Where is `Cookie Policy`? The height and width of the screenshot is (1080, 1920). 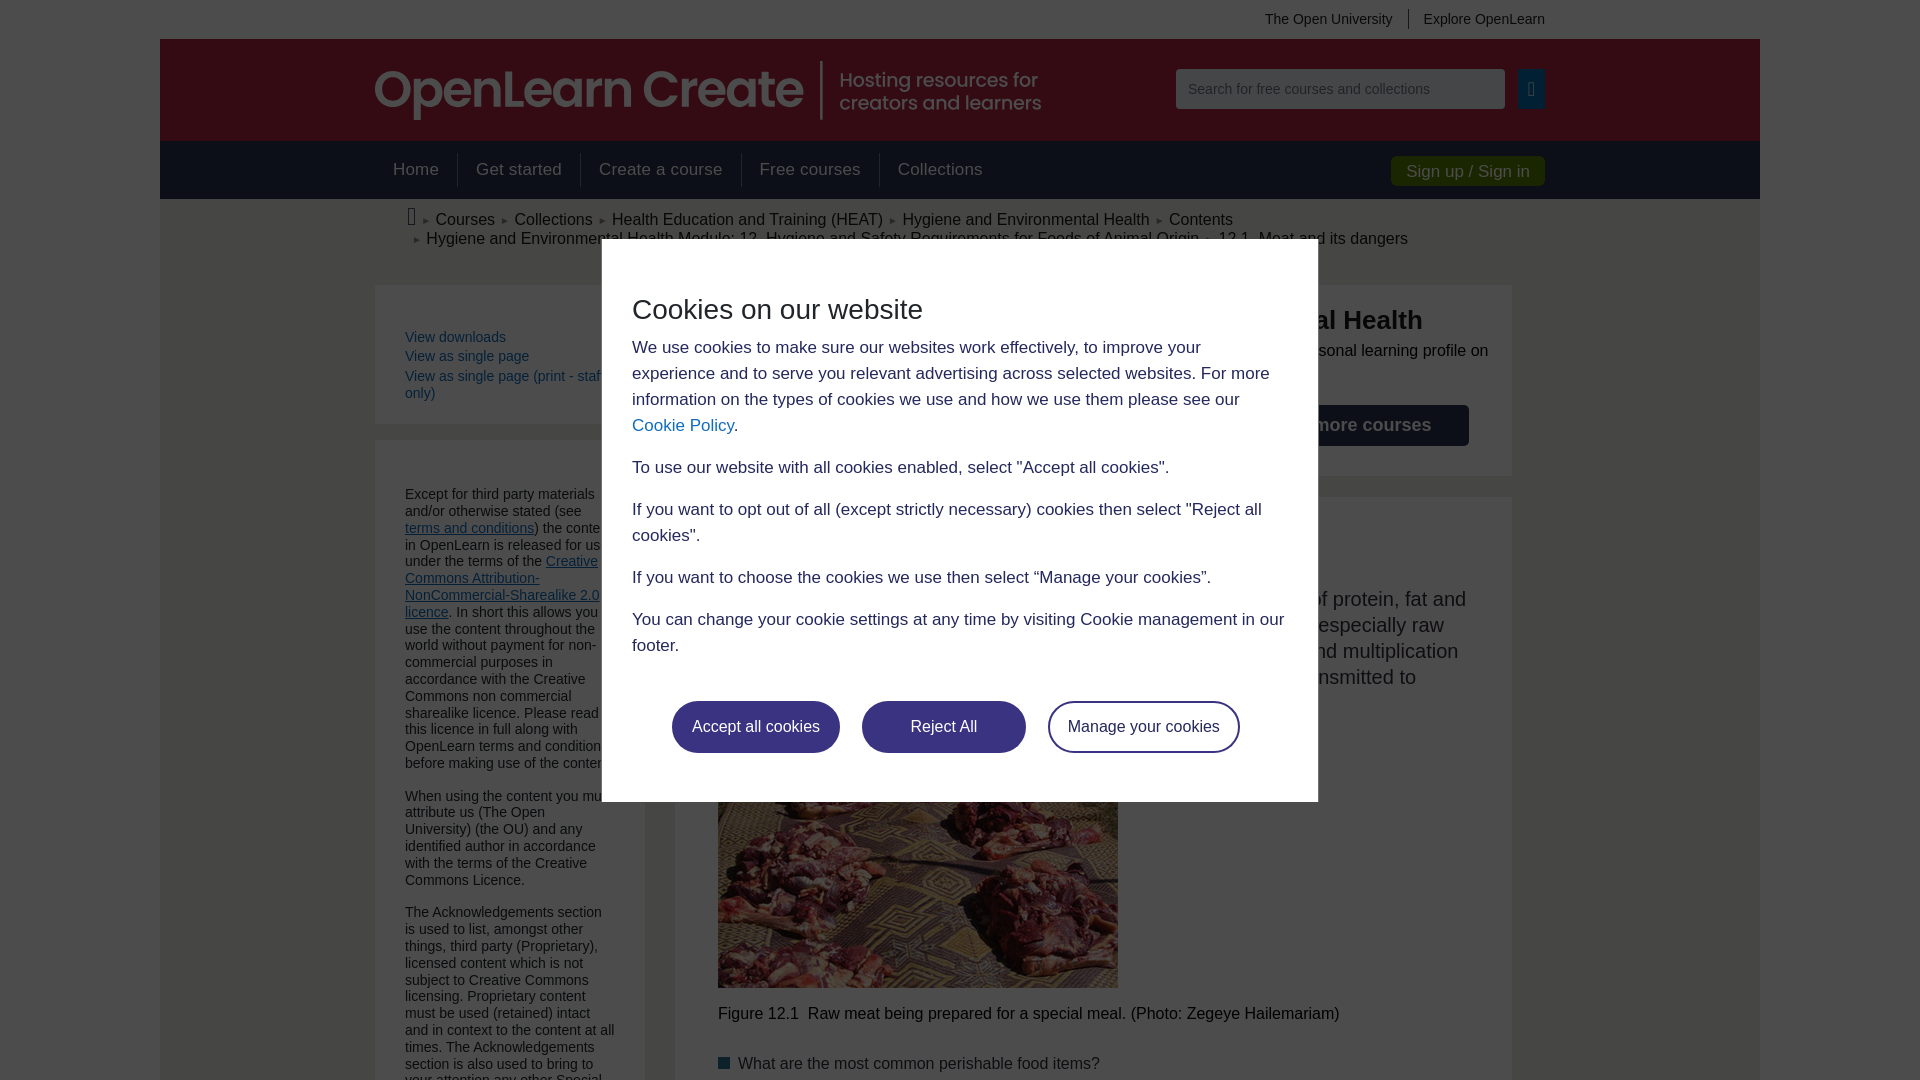
Cookie Policy is located at coordinates (682, 425).